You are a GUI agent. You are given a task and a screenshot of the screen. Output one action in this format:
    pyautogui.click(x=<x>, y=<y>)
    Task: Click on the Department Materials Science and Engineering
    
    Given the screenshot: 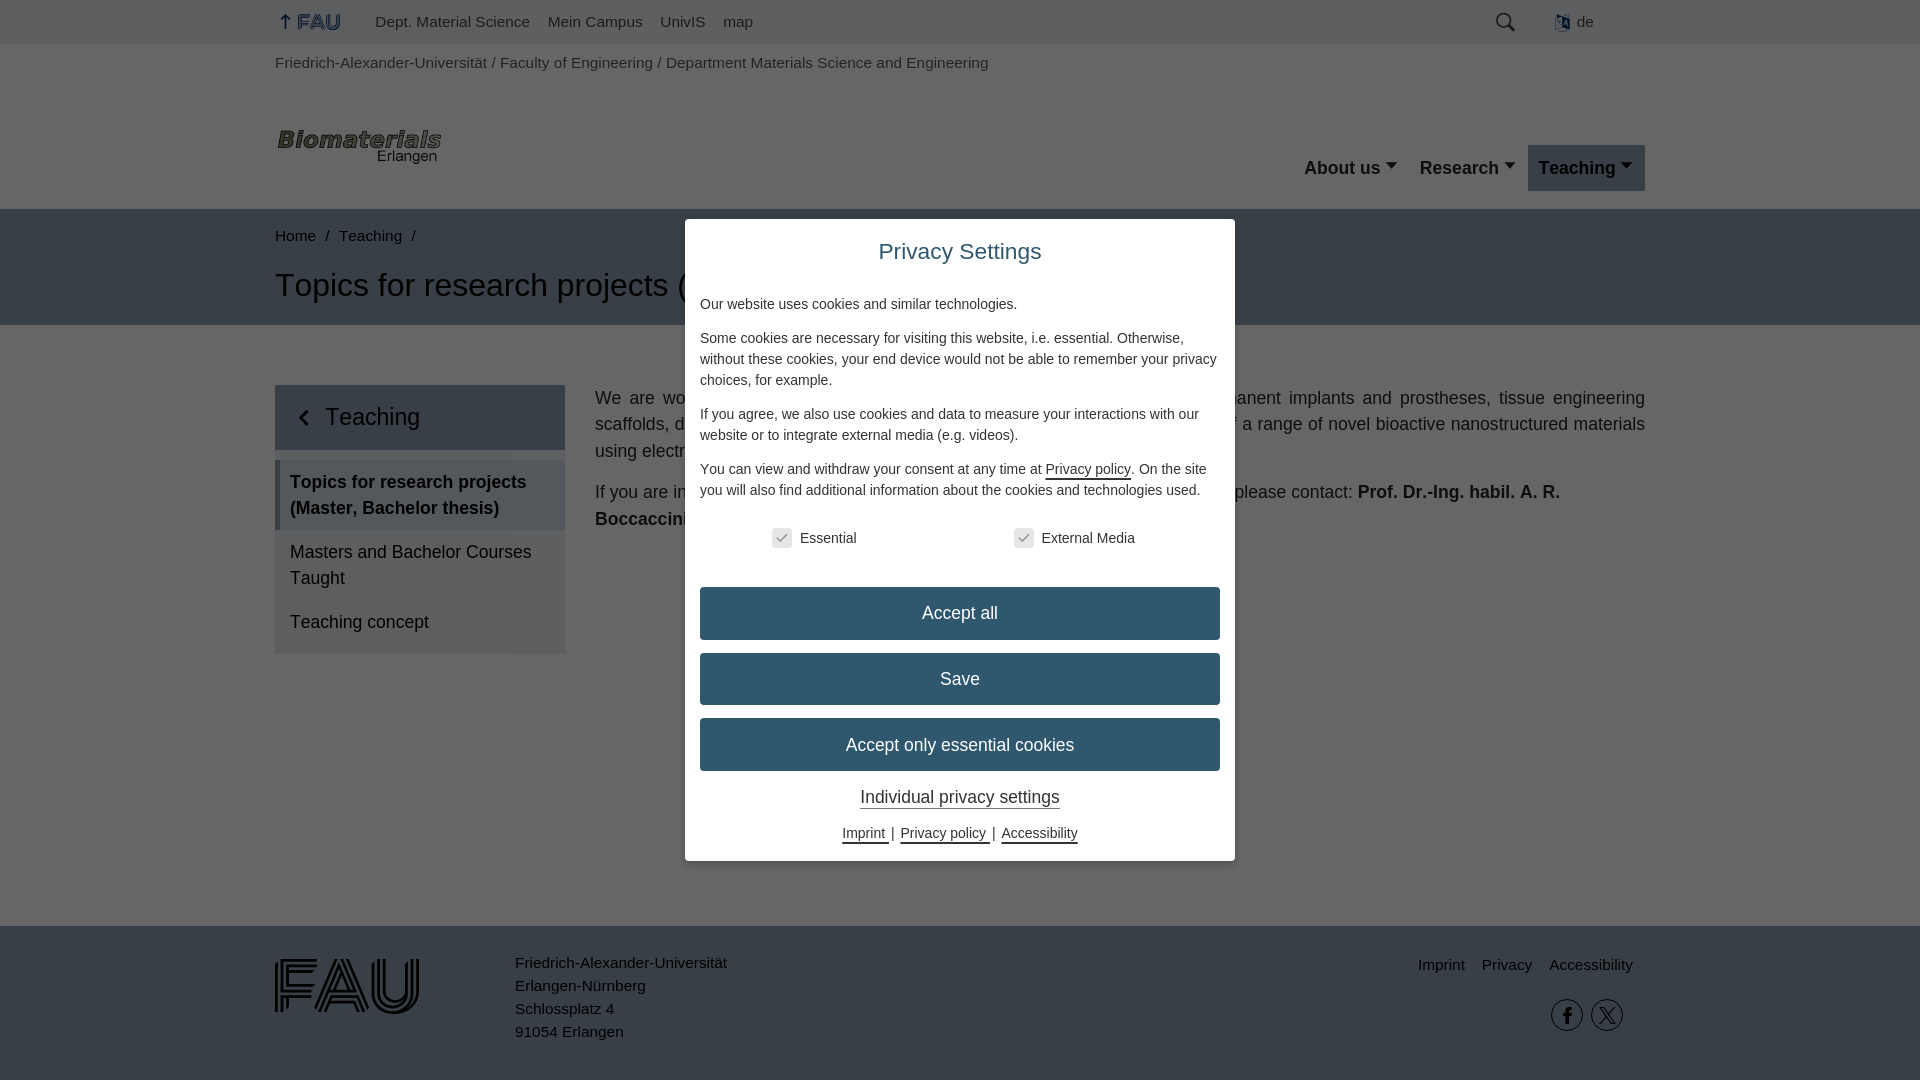 What is the action you would take?
    pyautogui.click(x=827, y=62)
    